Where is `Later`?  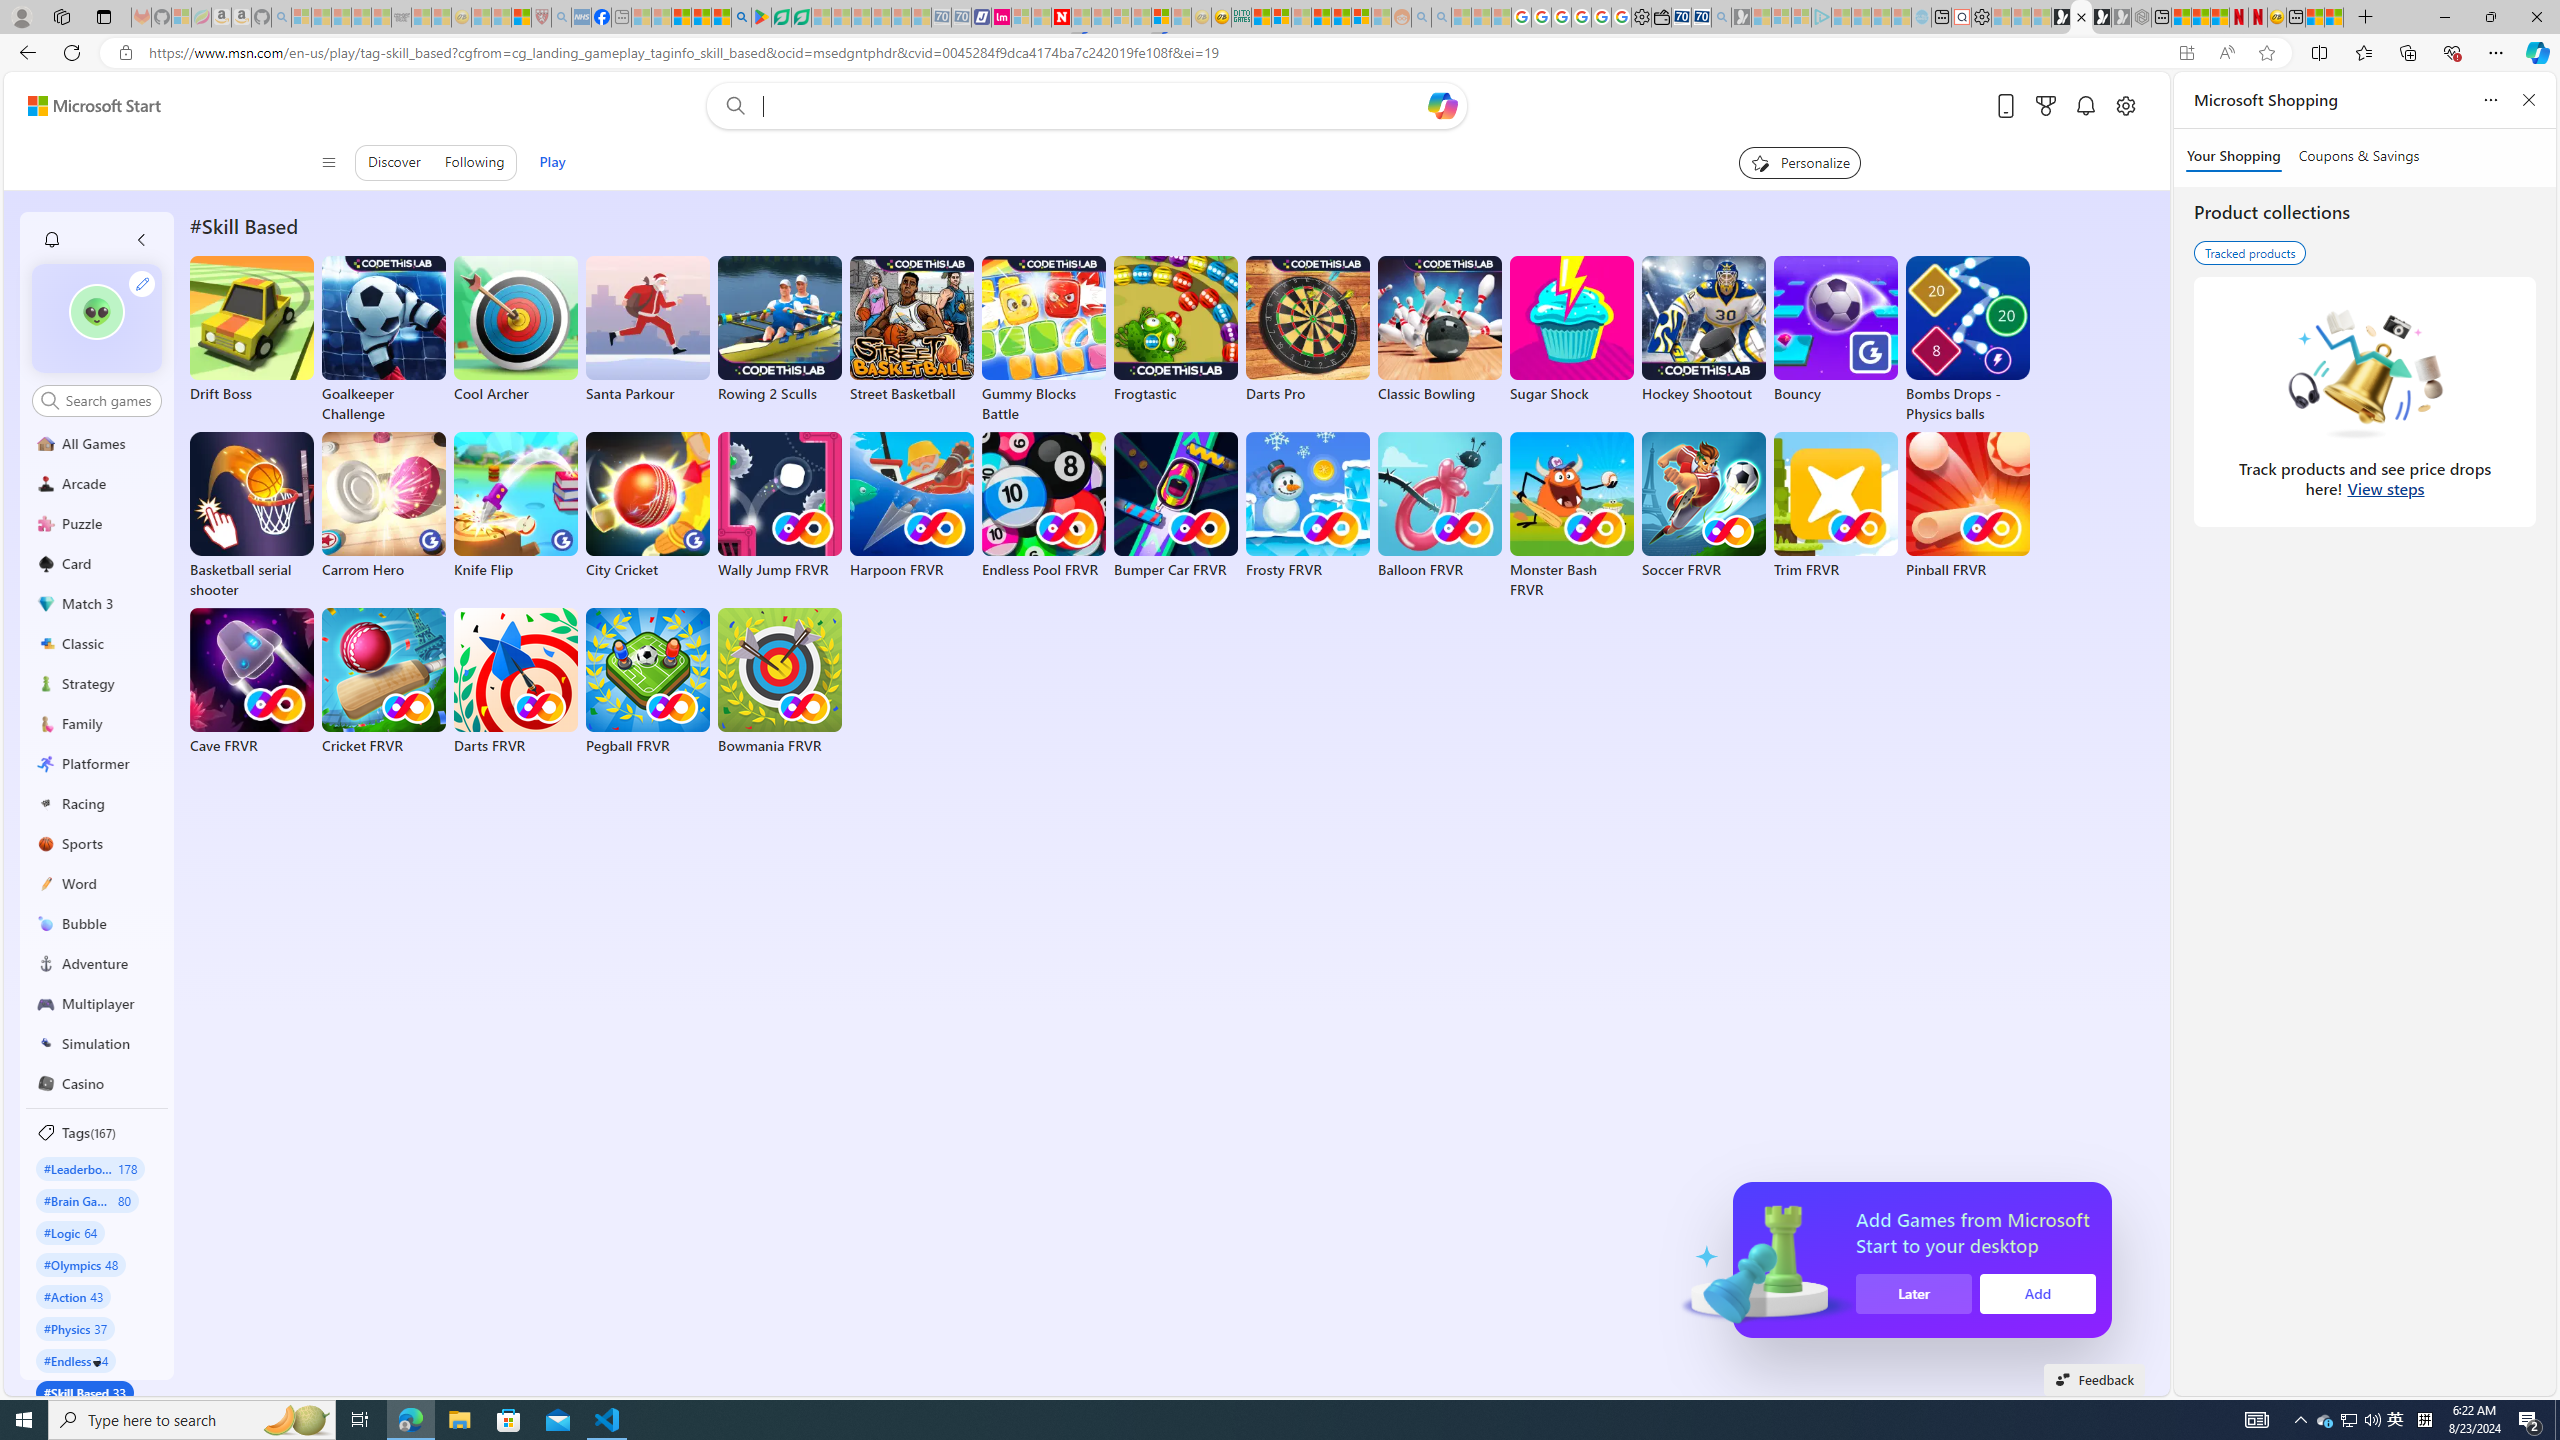 Later is located at coordinates (1914, 1294).